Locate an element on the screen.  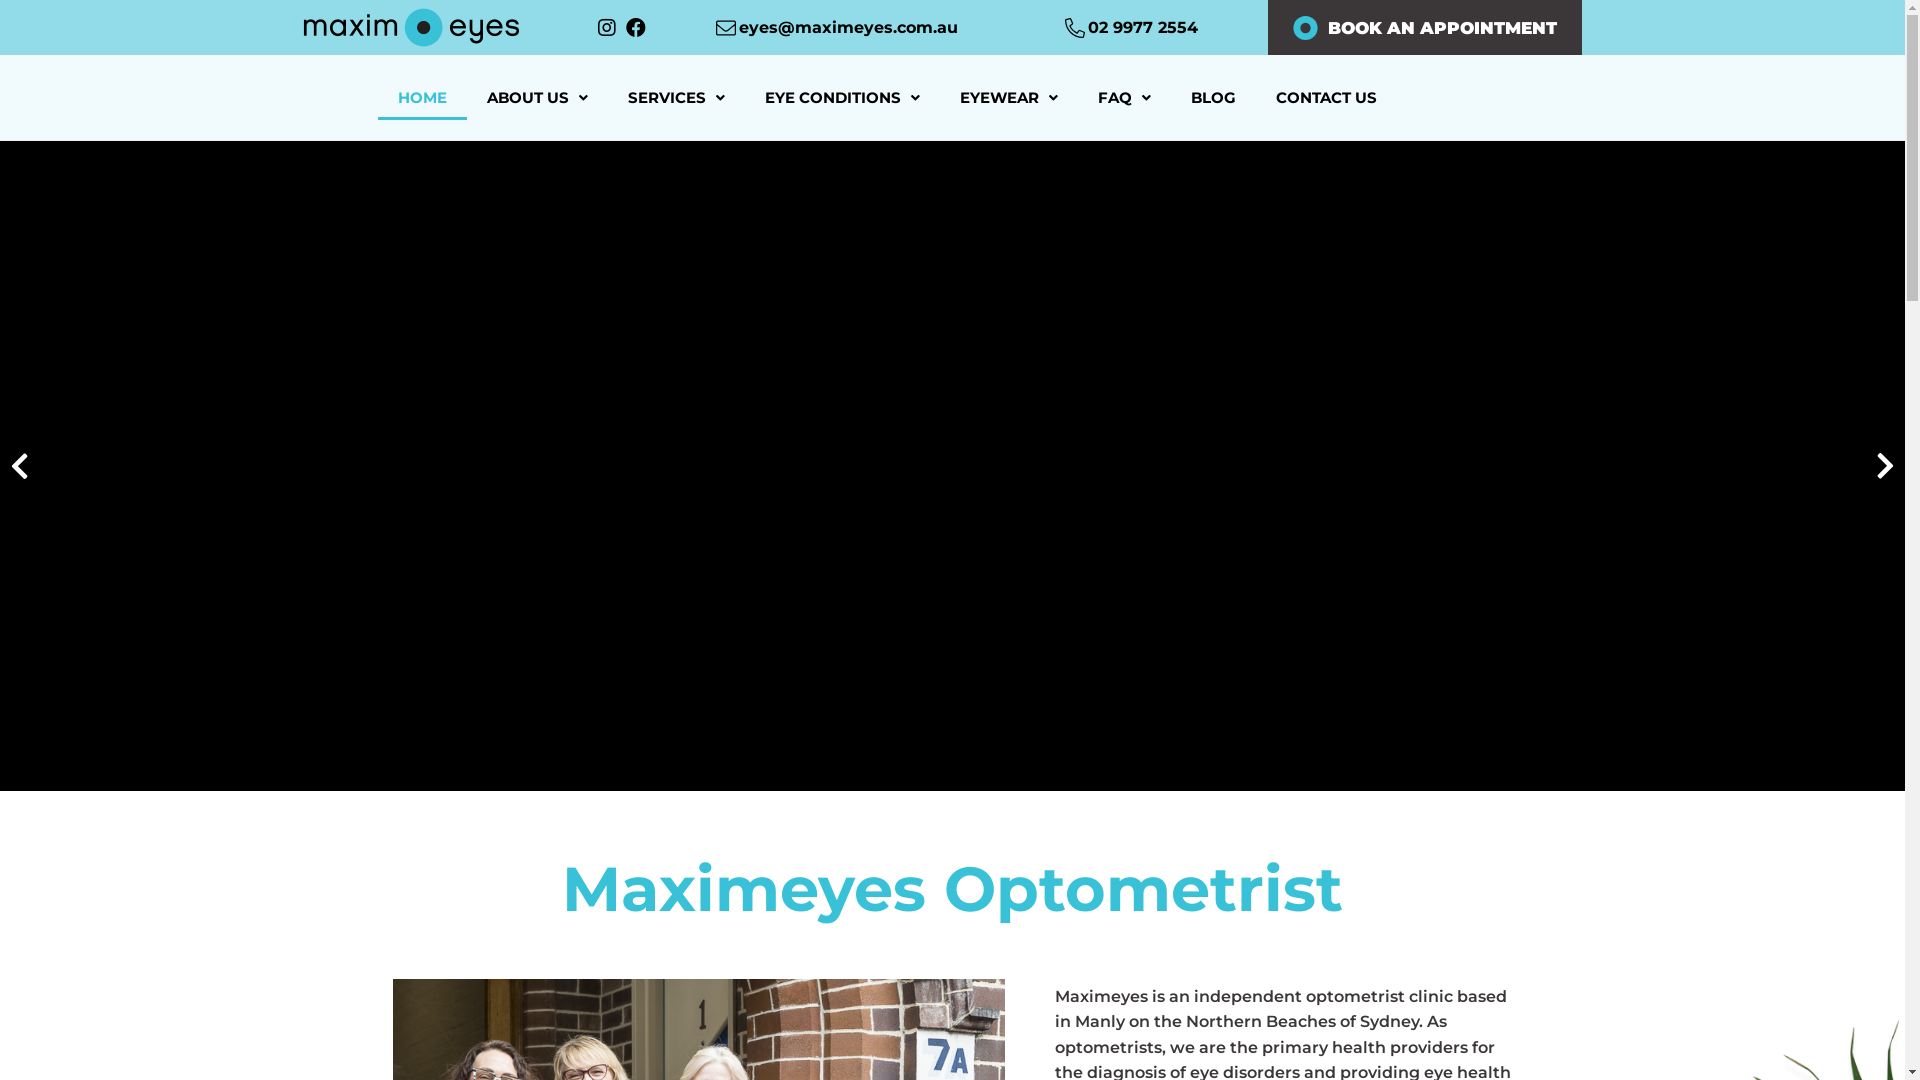
02 9977 2554 is located at coordinates (1143, 28).